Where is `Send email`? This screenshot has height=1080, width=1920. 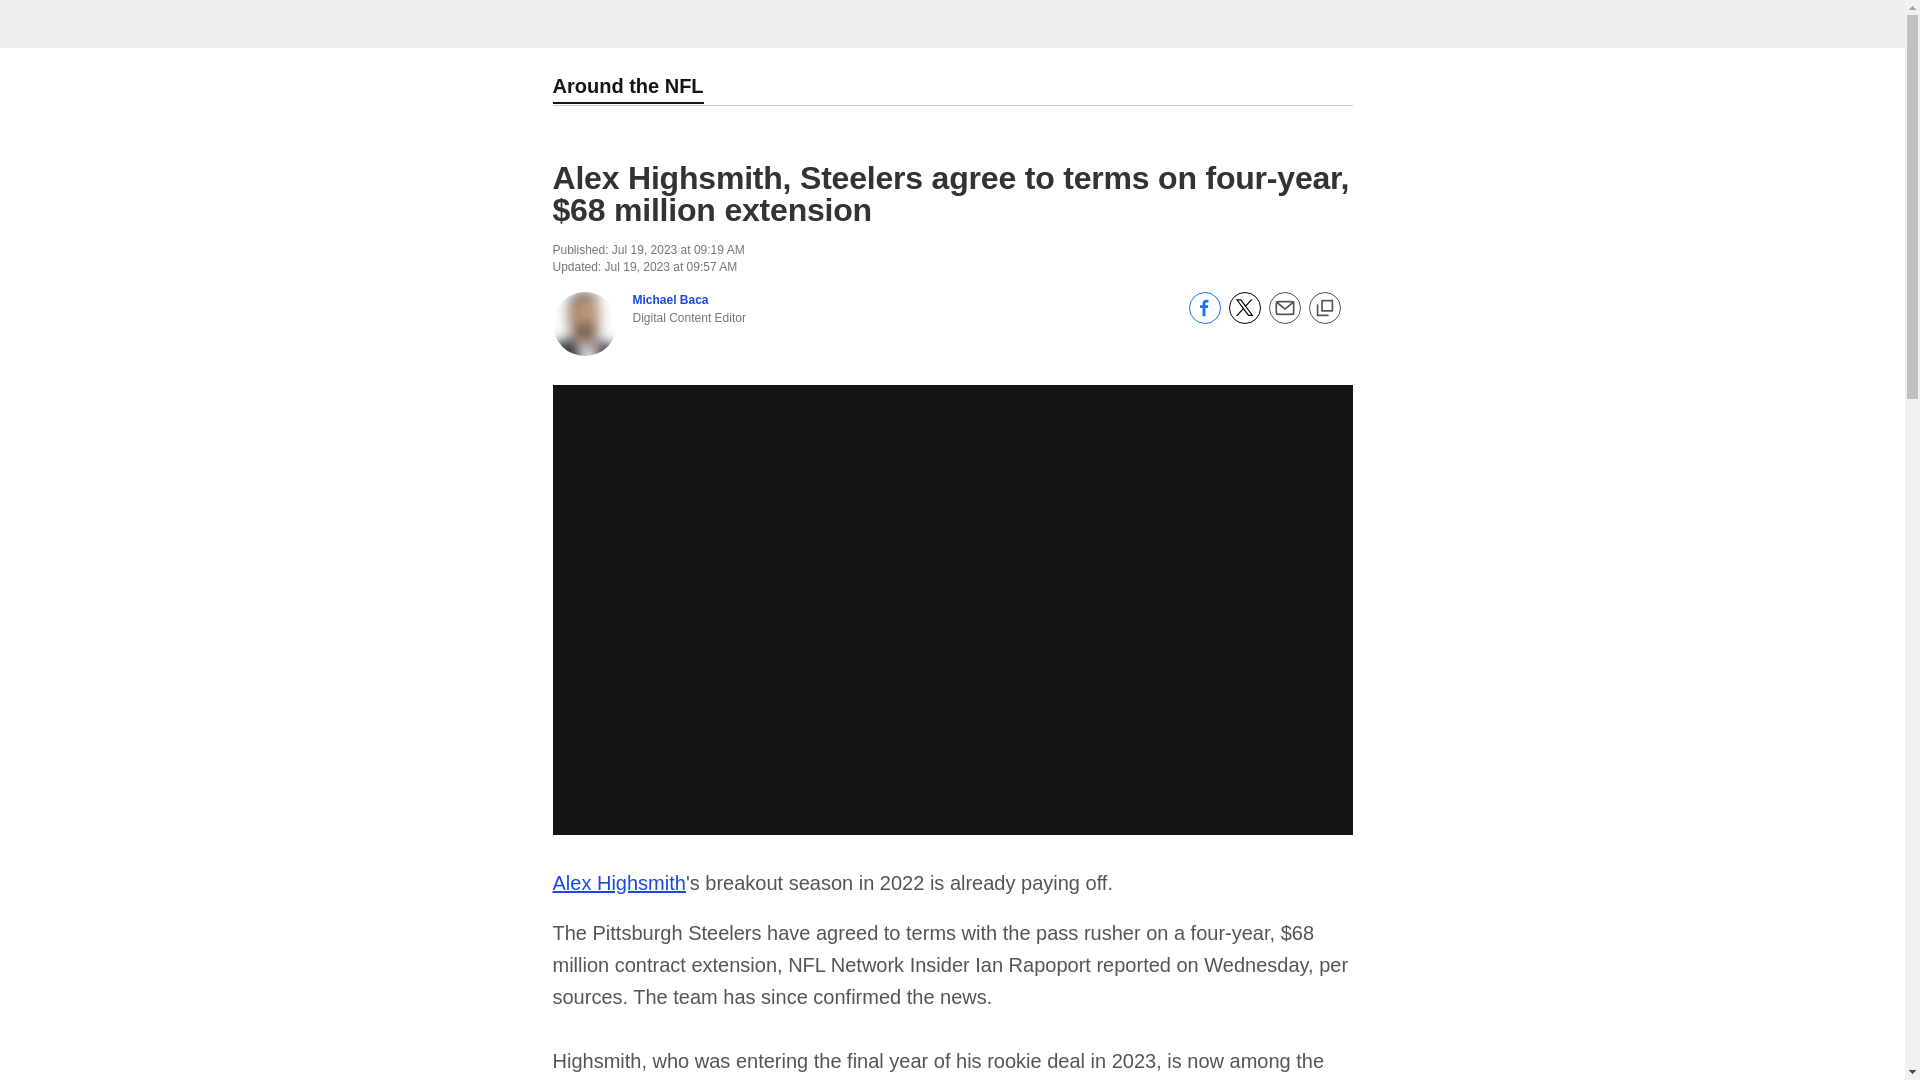 Send email is located at coordinates (1283, 319).